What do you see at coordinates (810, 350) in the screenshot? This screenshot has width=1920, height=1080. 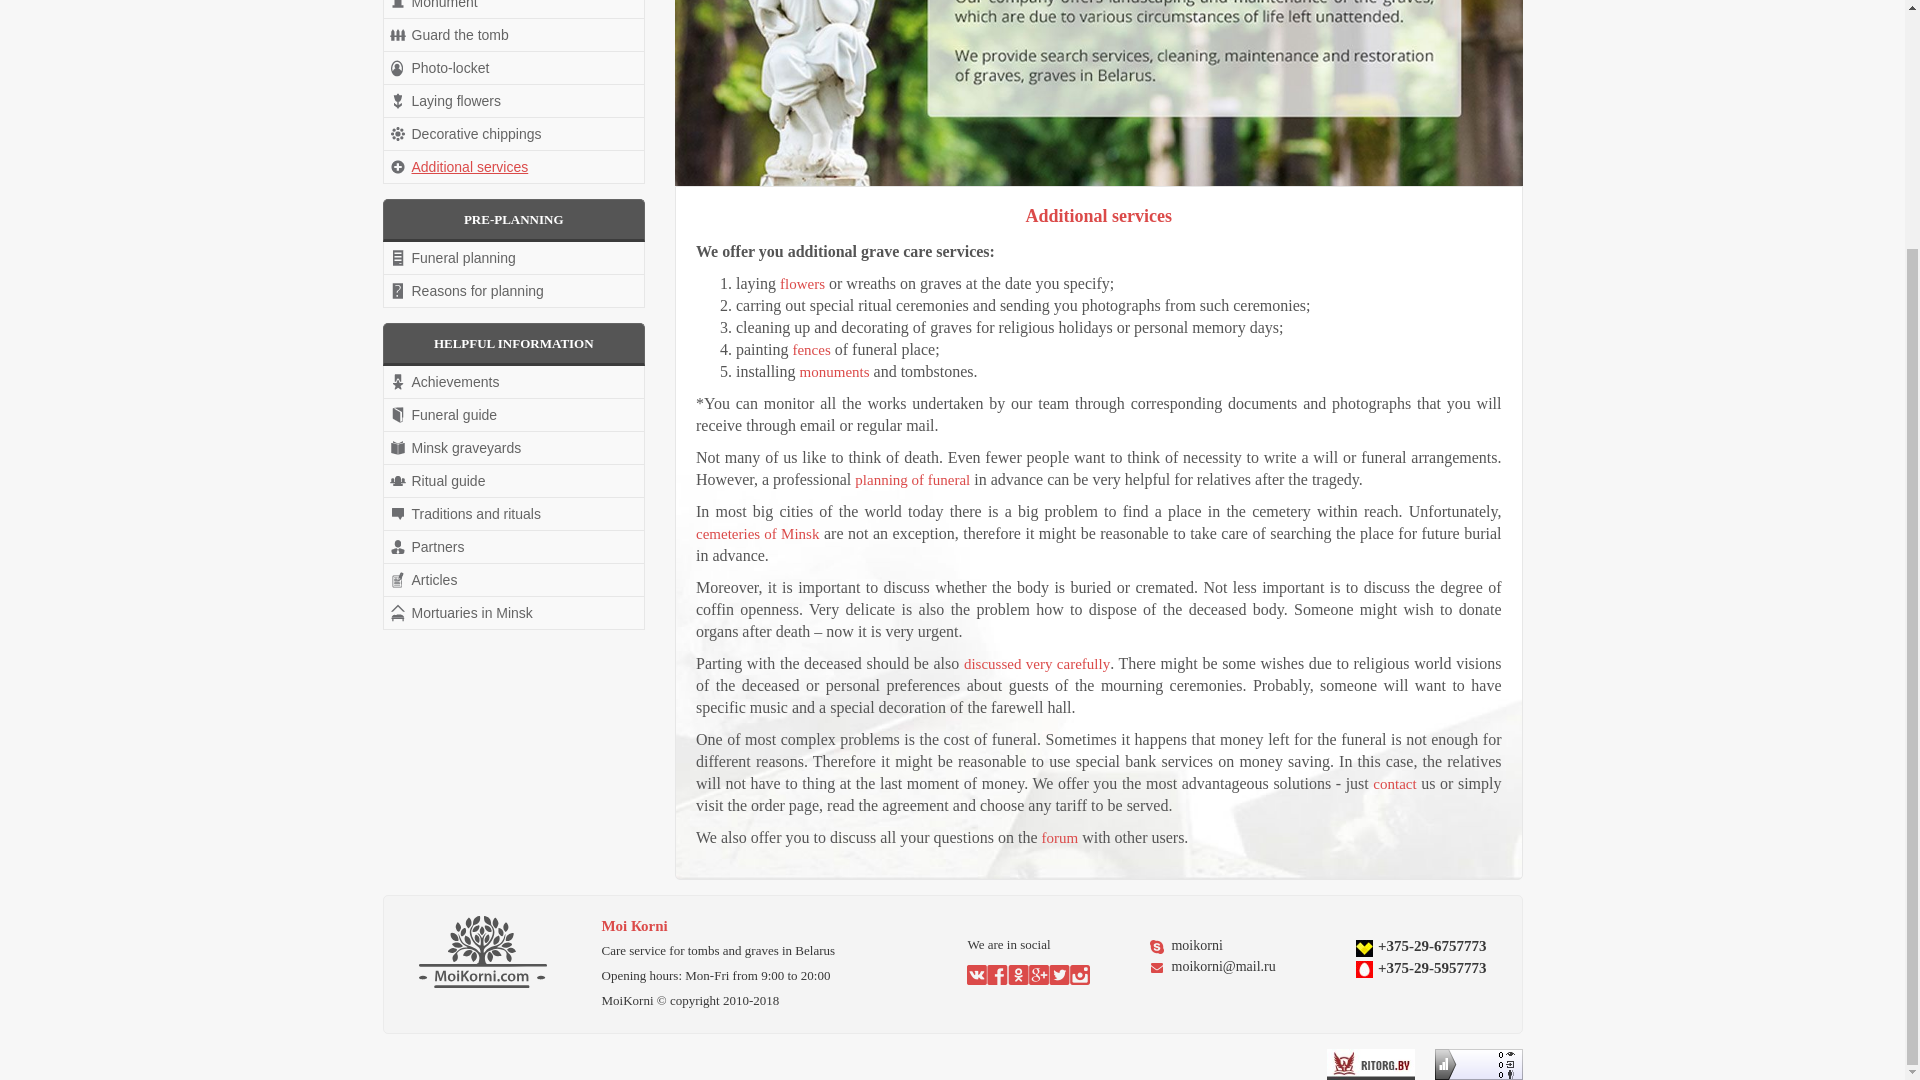 I see `fences` at bounding box center [810, 350].